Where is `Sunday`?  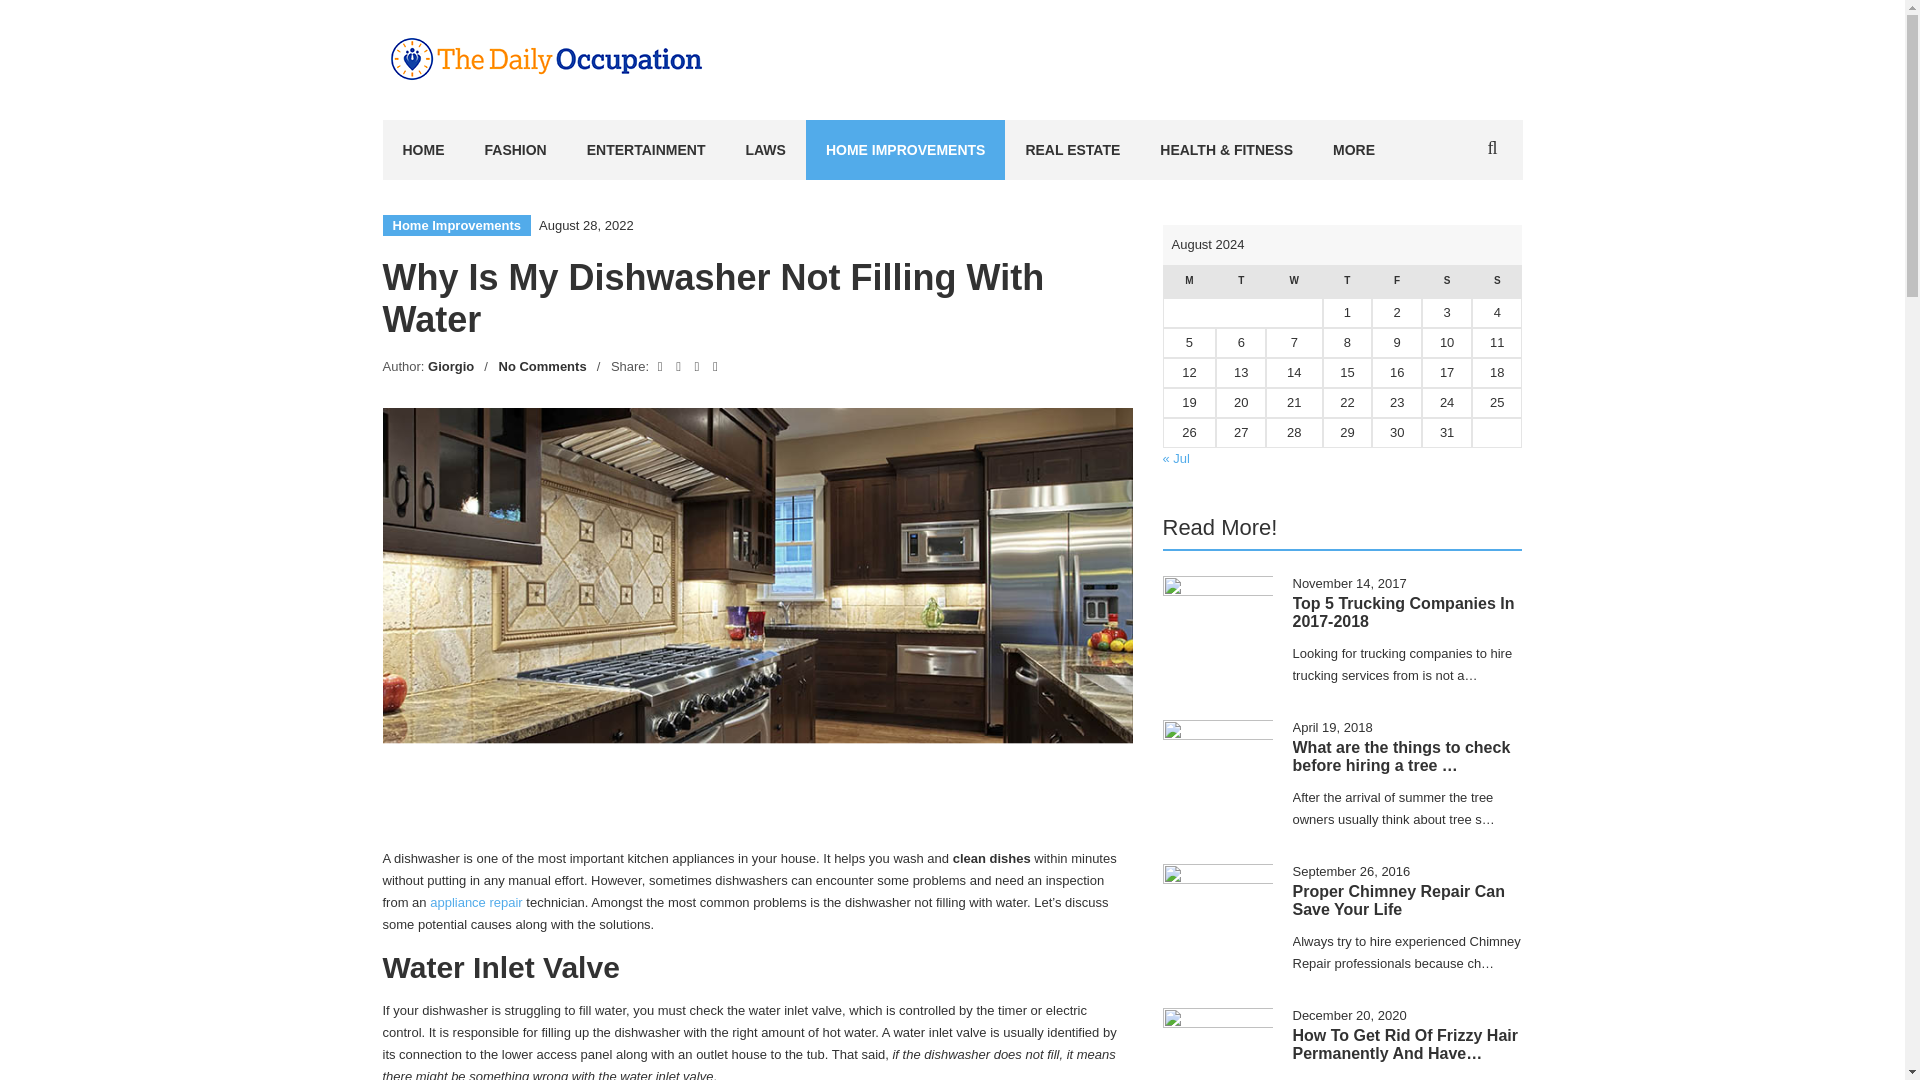 Sunday is located at coordinates (1497, 281).